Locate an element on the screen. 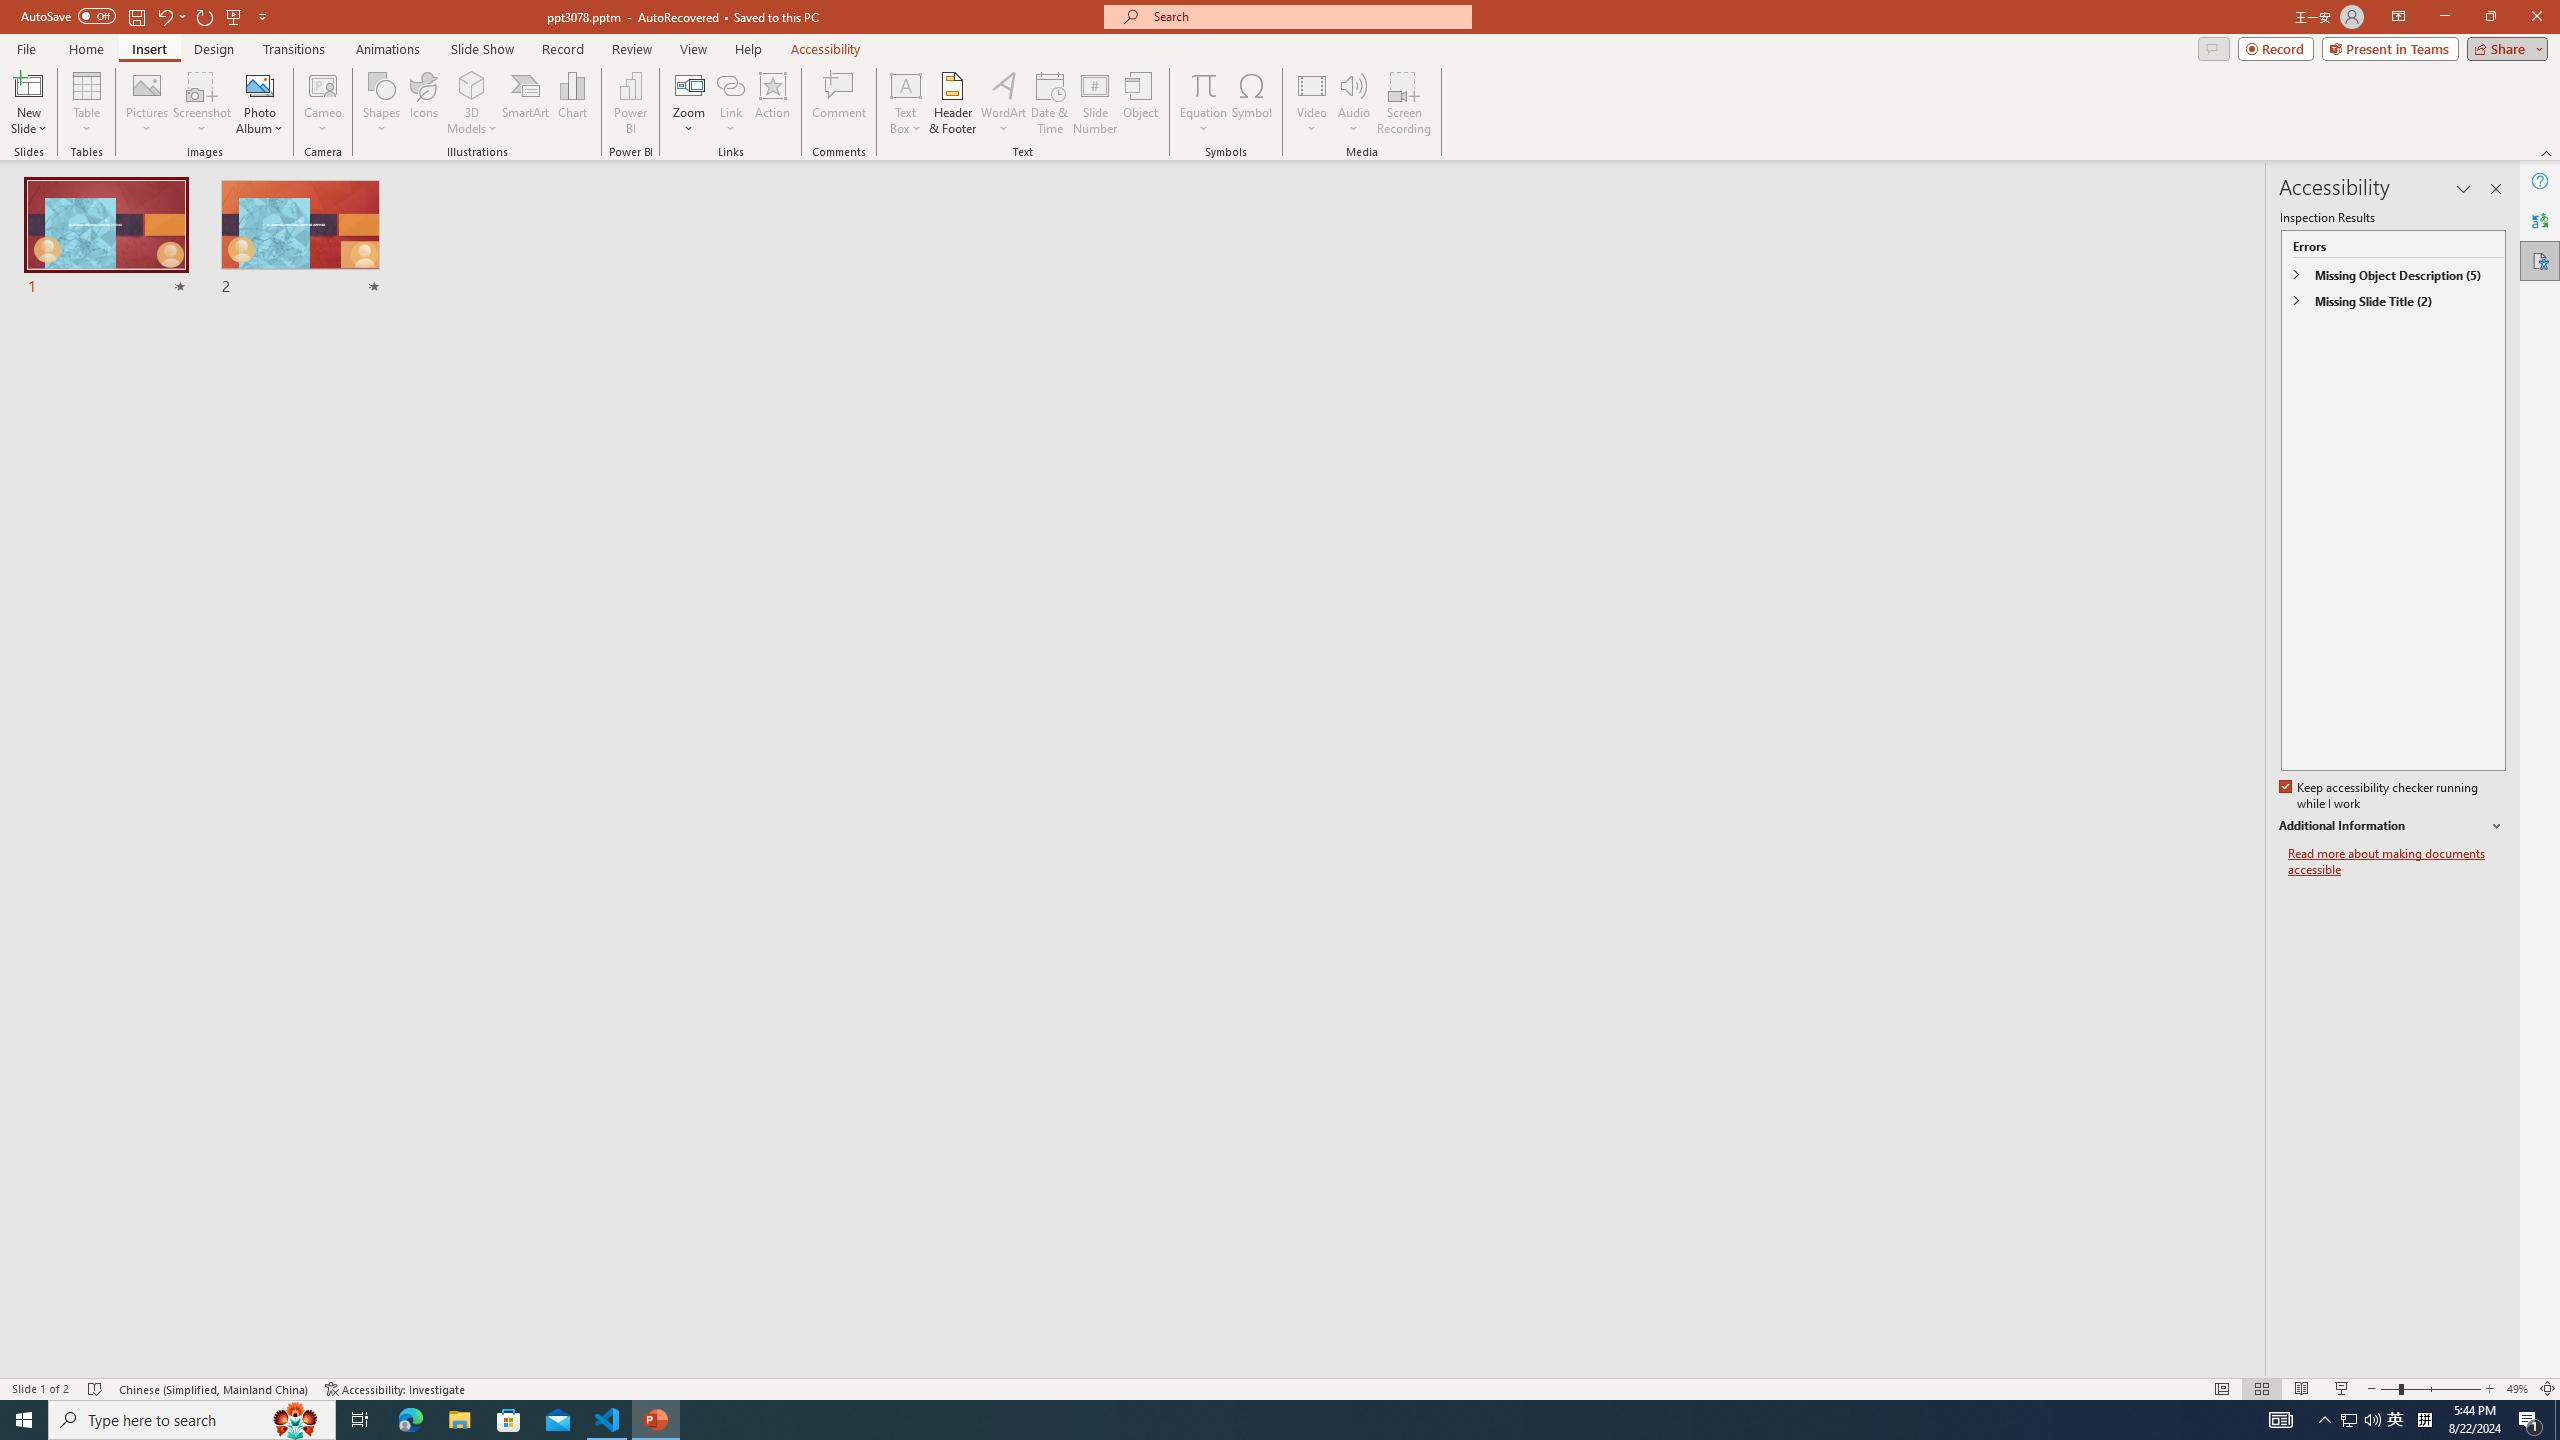 The image size is (2560, 1440). Zoom 49% is located at coordinates (2517, 1389).